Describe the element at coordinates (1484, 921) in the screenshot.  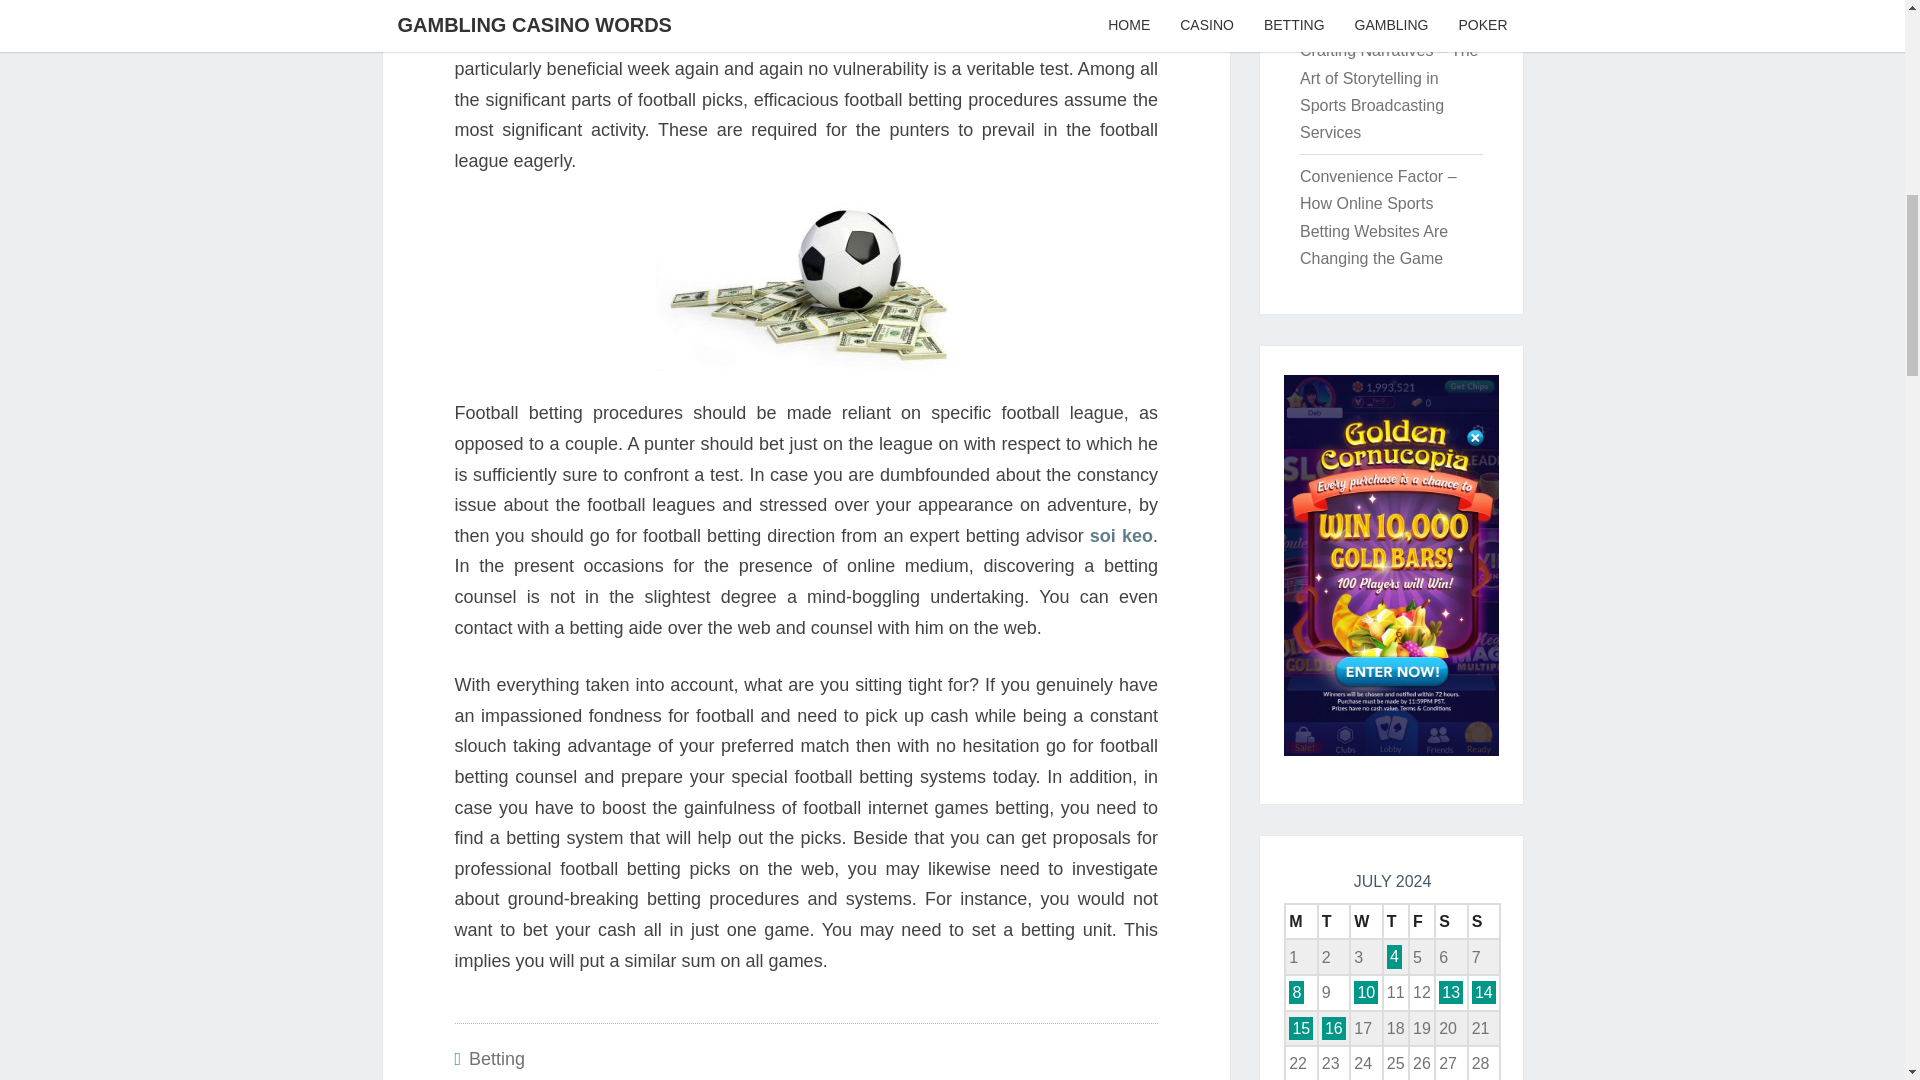
I see `Sunday` at that location.